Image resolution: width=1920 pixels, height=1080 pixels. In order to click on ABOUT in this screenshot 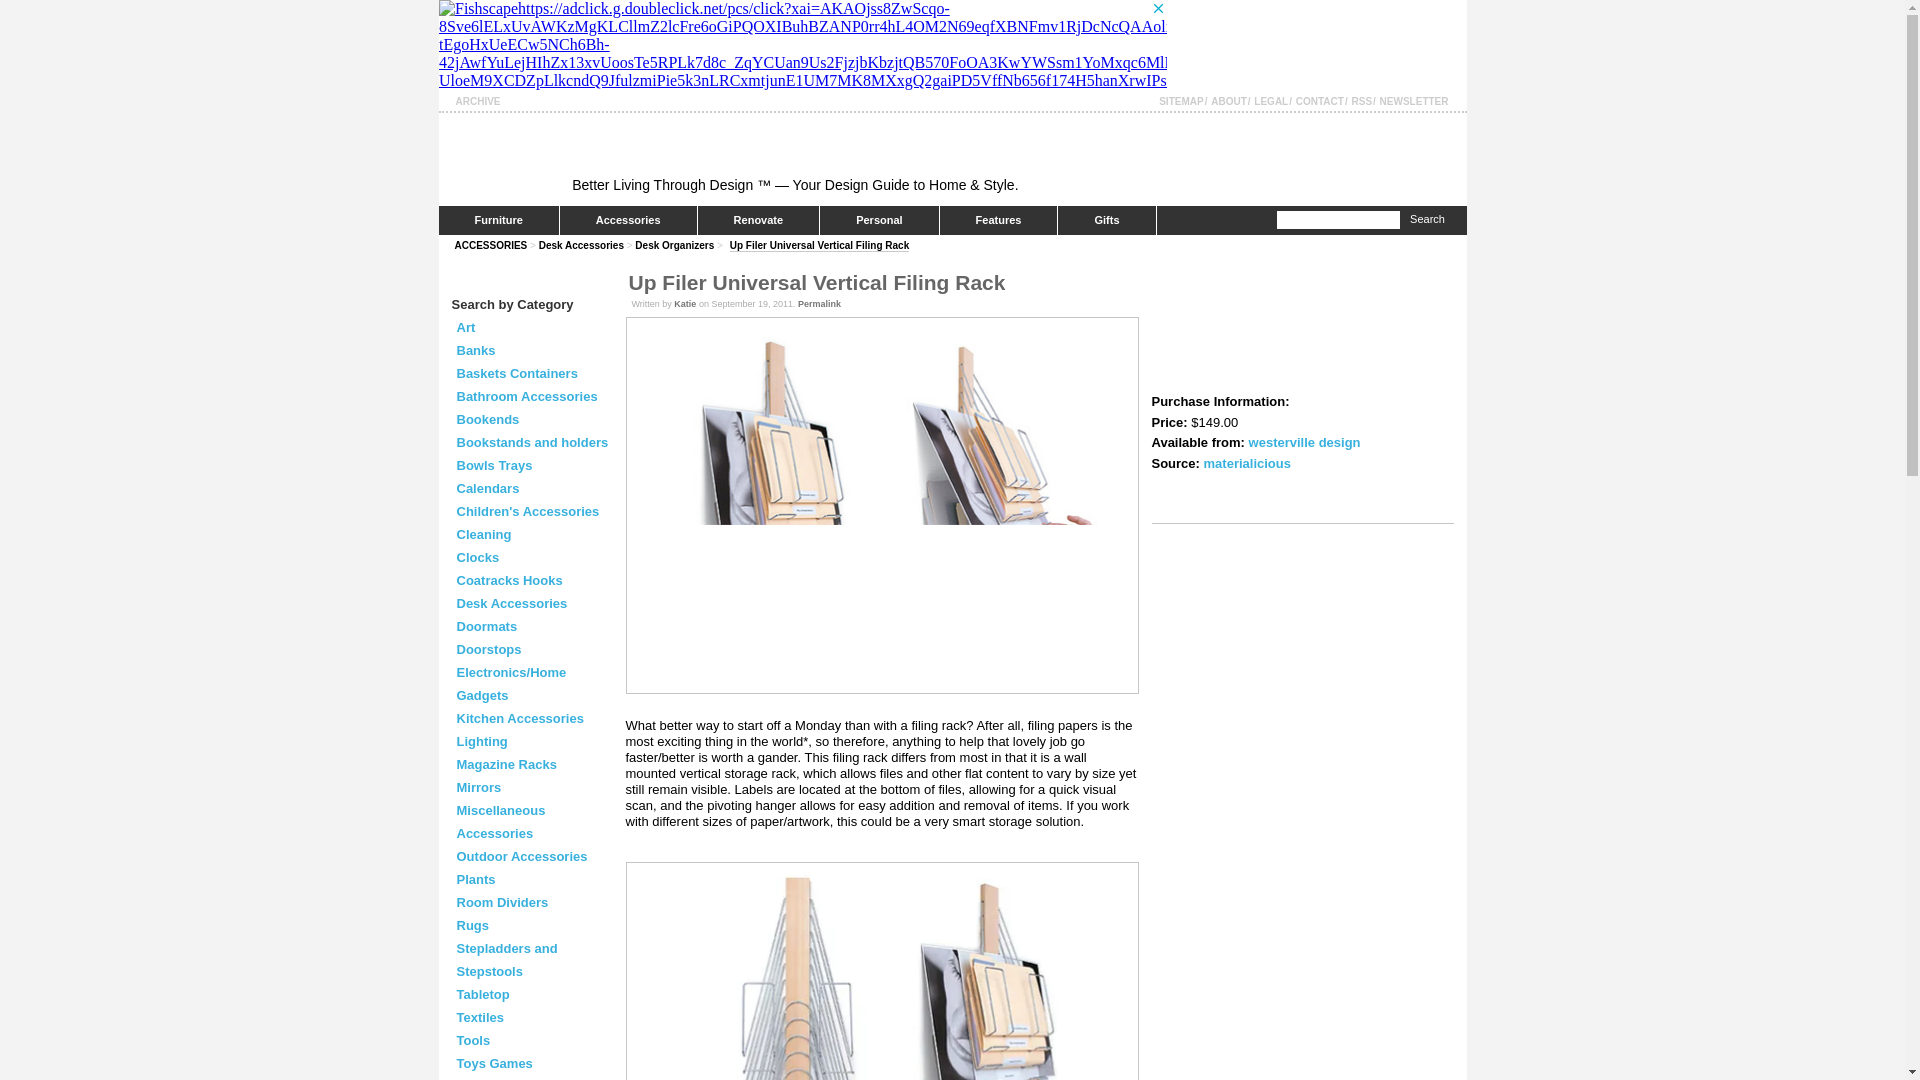, I will do `click(1228, 101)`.